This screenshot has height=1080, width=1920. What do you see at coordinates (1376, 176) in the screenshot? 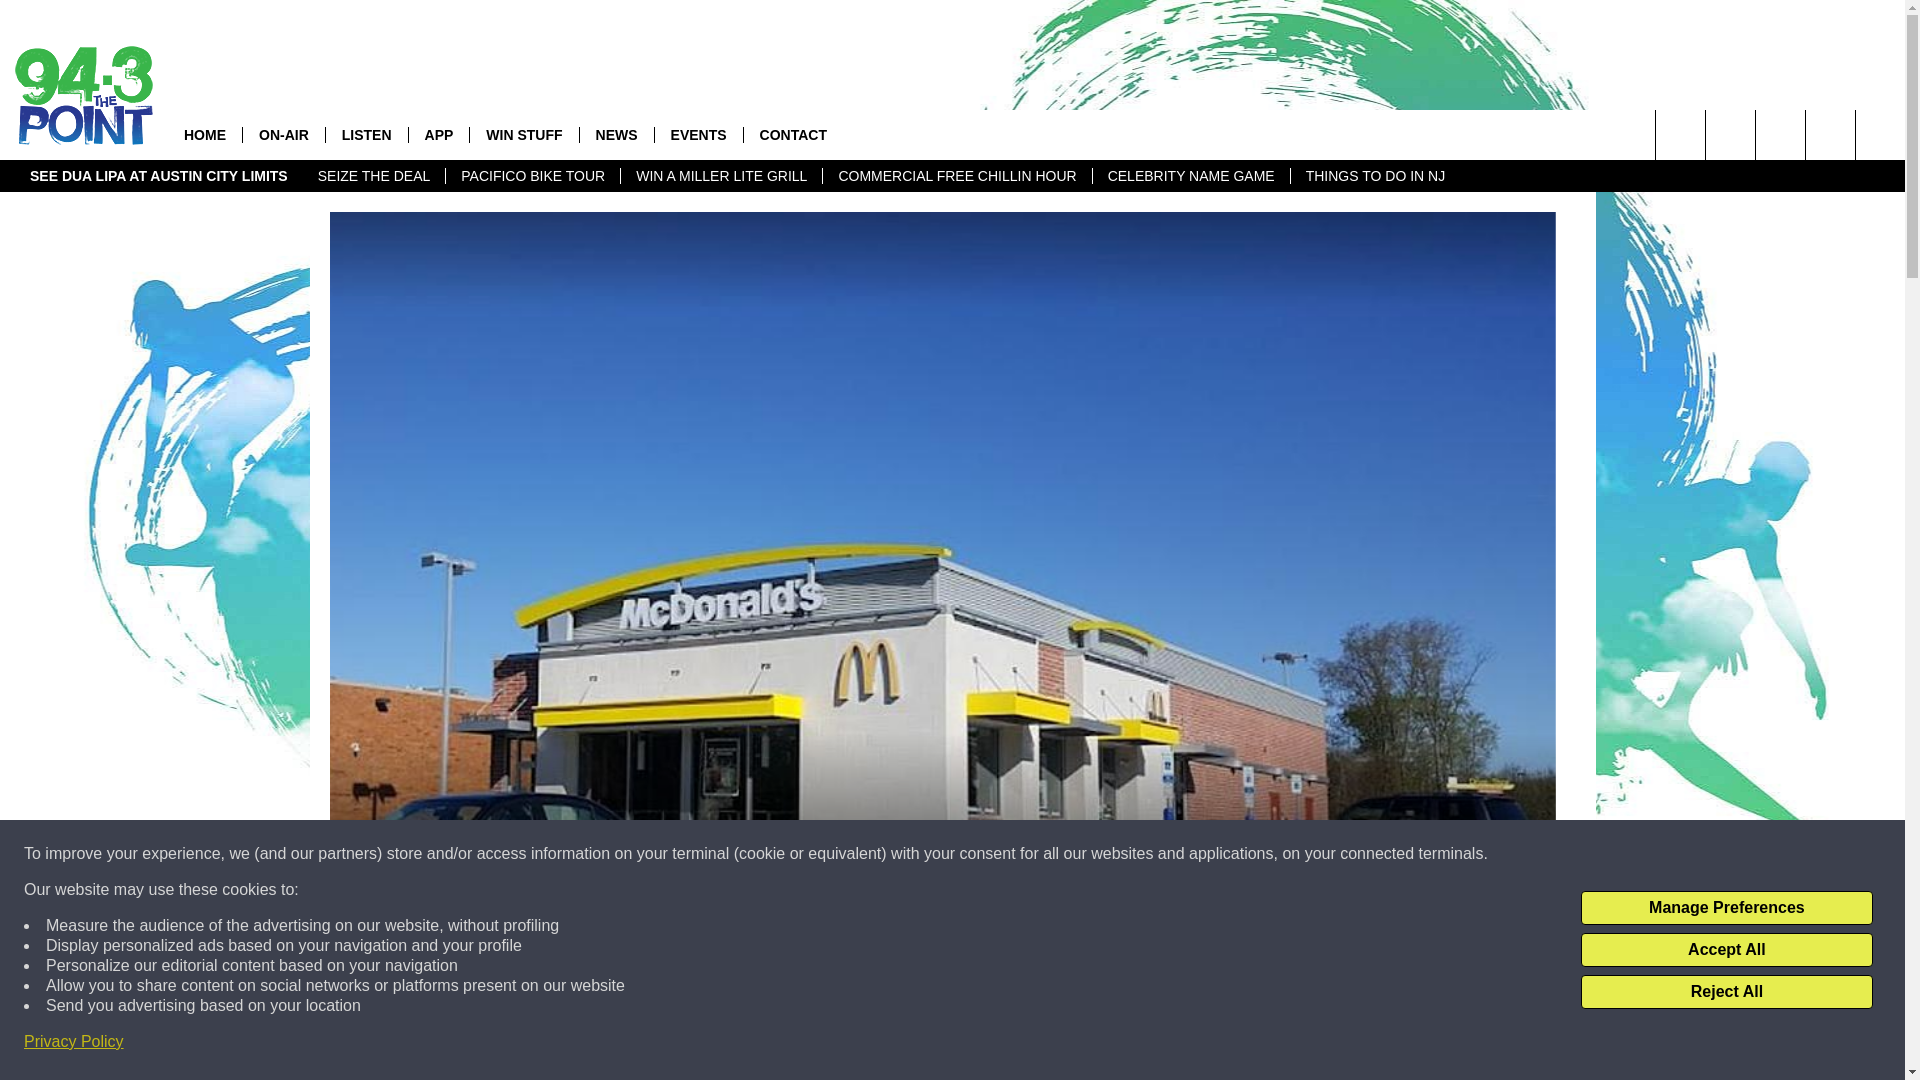
I see `THINGS TO DO IN NJ` at bounding box center [1376, 176].